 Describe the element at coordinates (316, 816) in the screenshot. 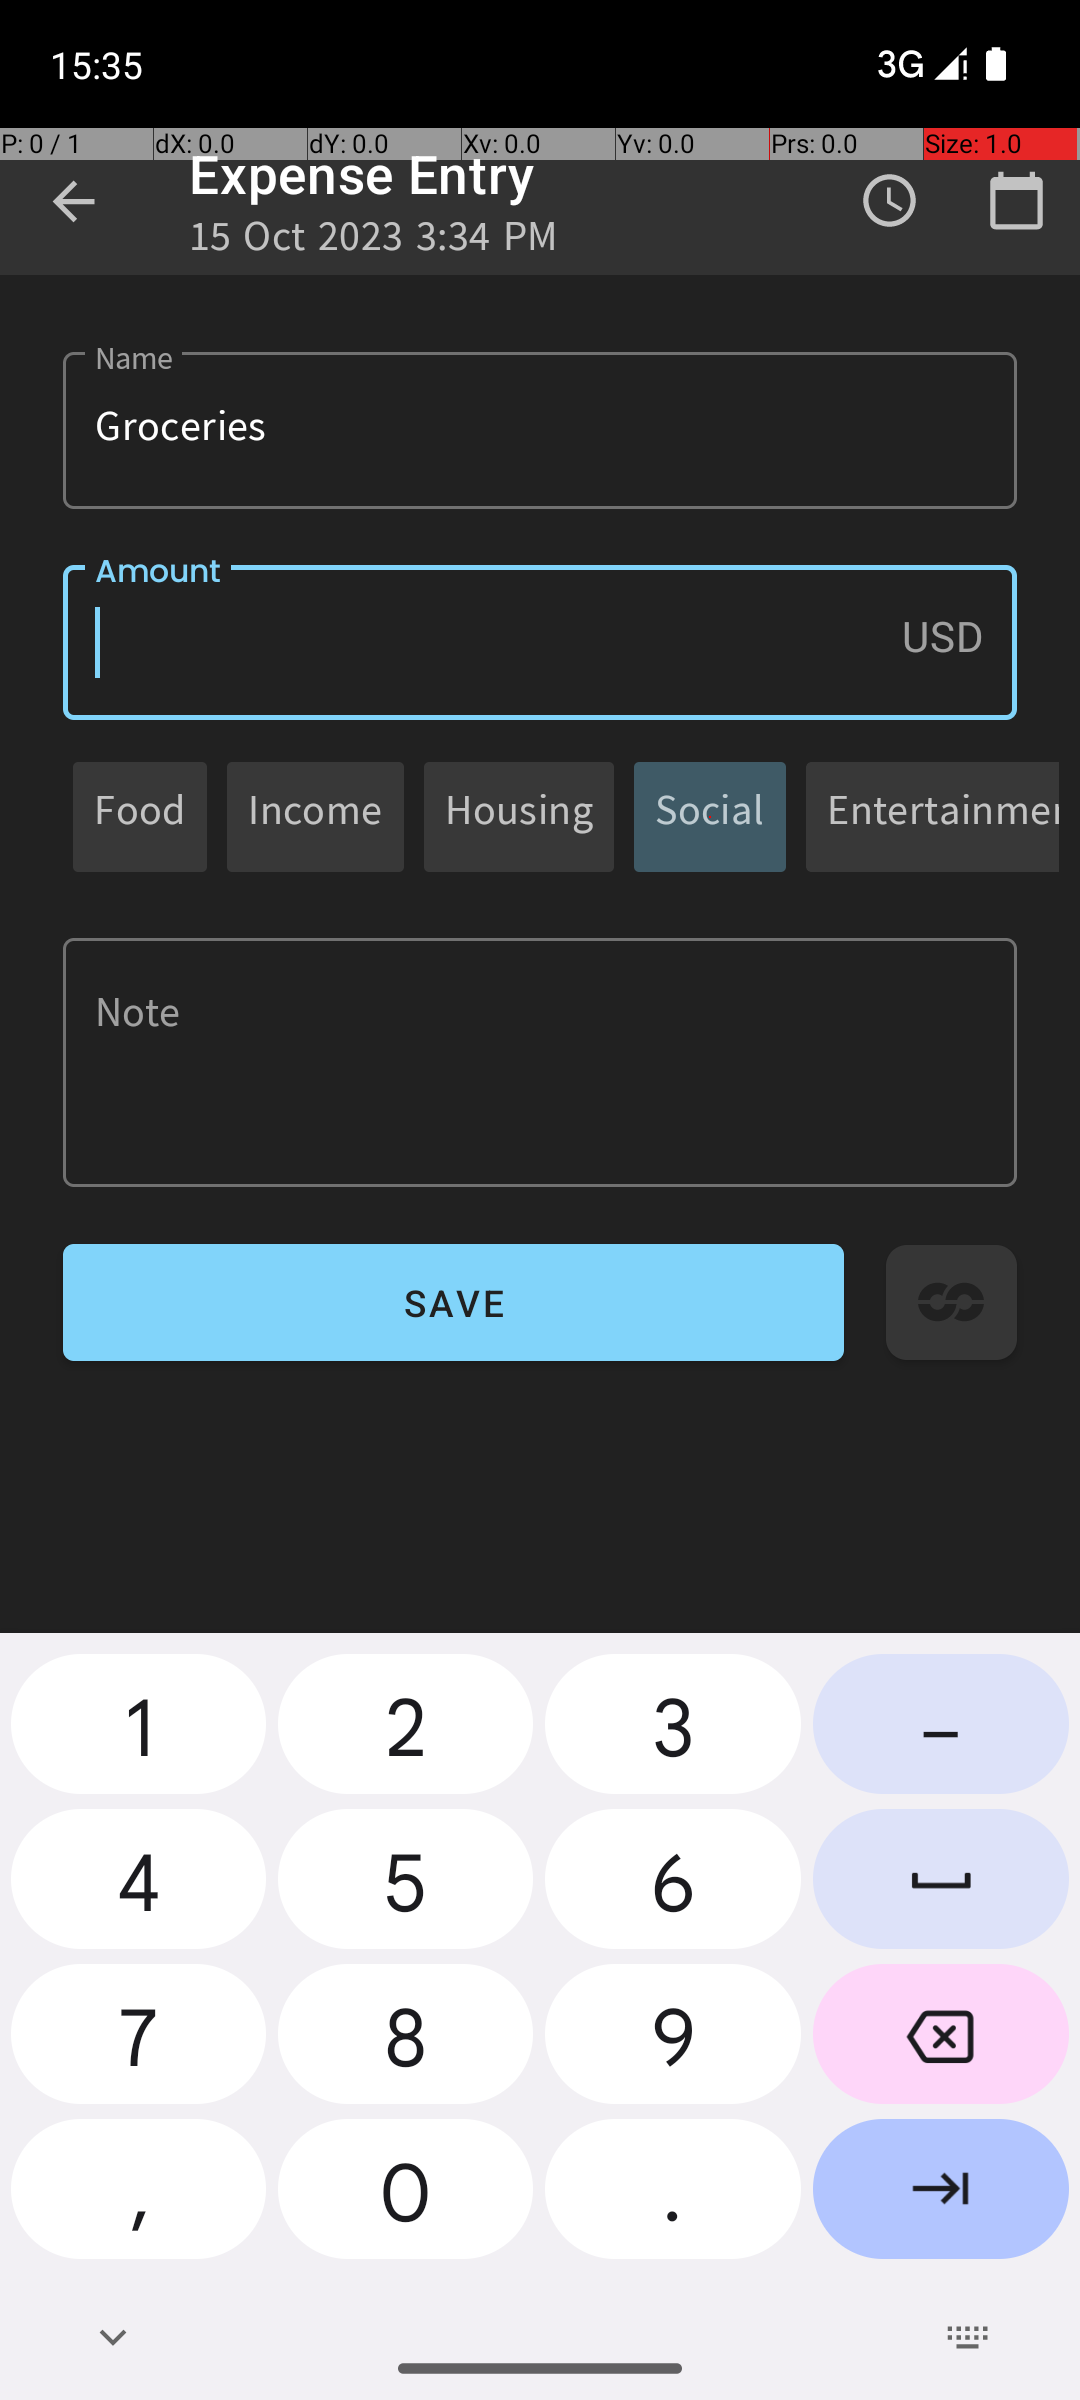

I see `Income` at that location.